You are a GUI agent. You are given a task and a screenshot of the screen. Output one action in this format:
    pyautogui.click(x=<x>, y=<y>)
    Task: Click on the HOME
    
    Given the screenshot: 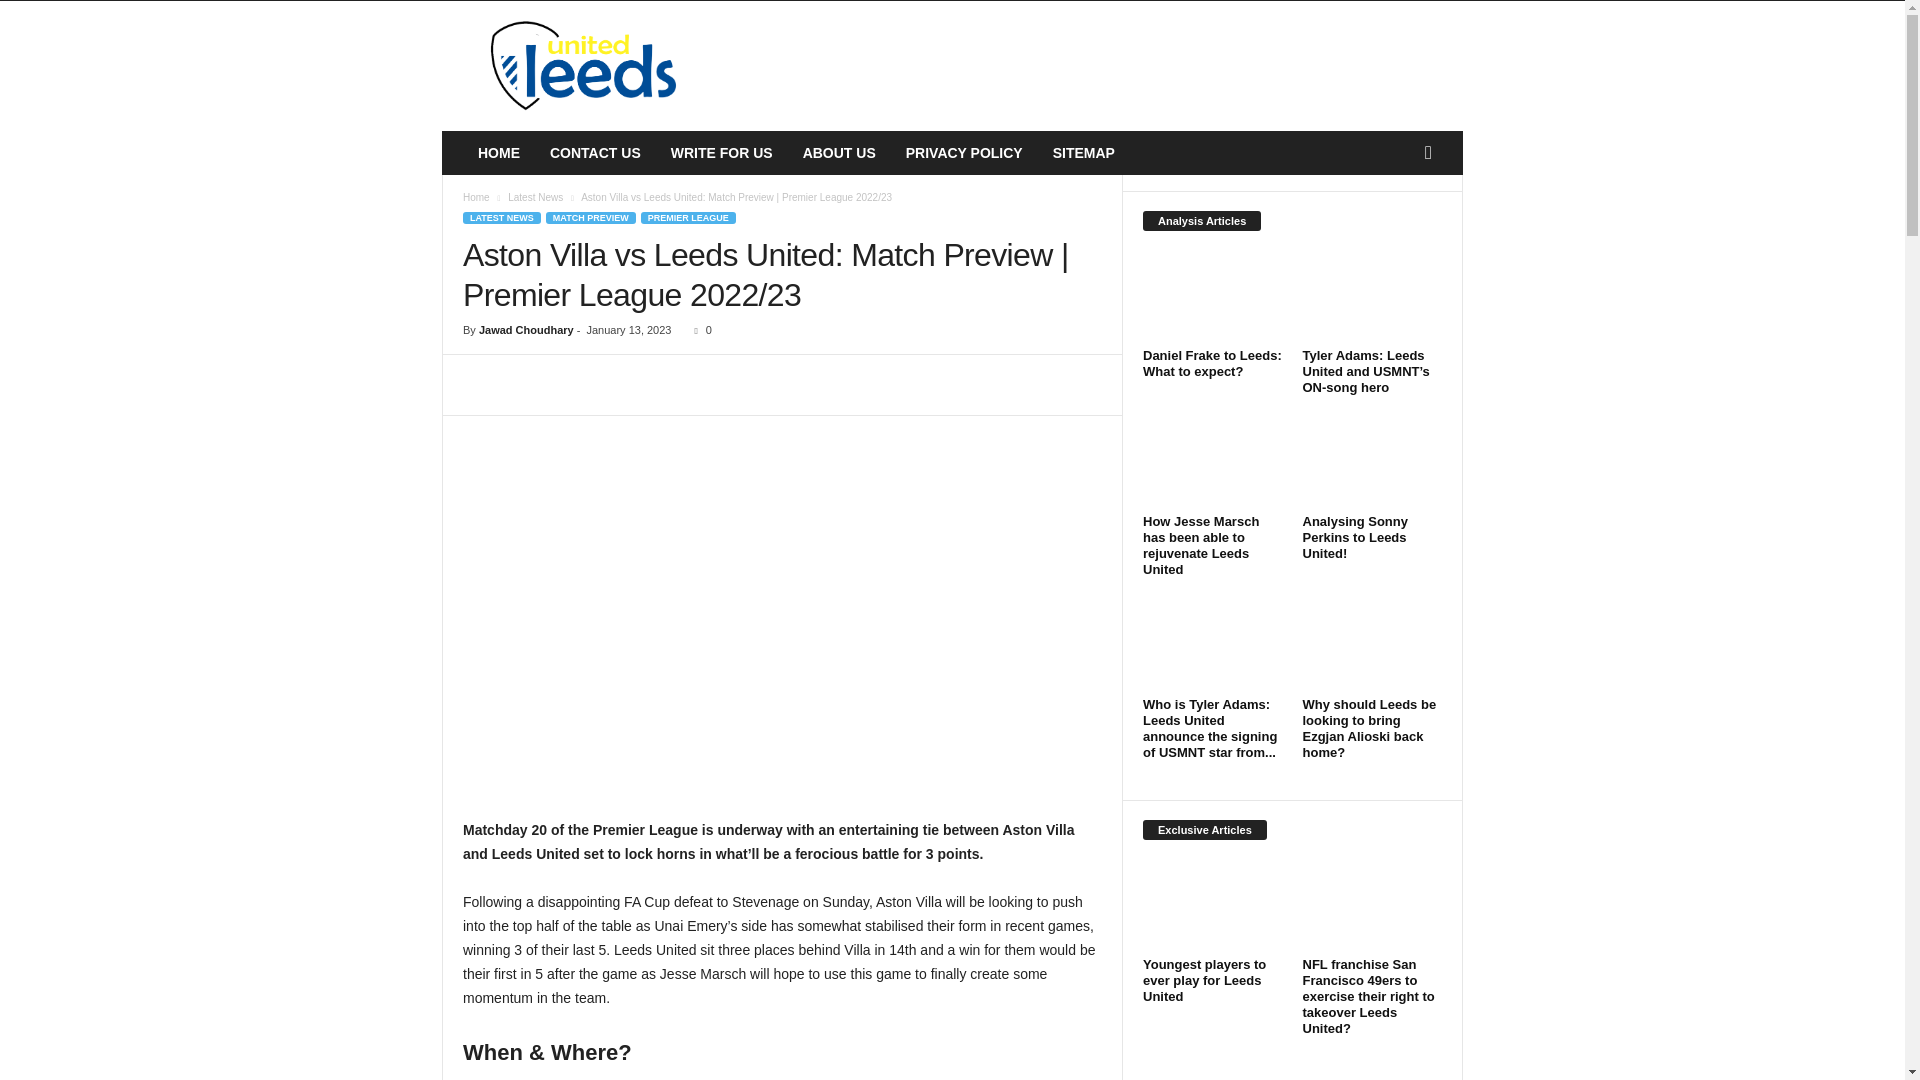 What is the action you would take?
    pyautogui.click(x=498, y=152)
    